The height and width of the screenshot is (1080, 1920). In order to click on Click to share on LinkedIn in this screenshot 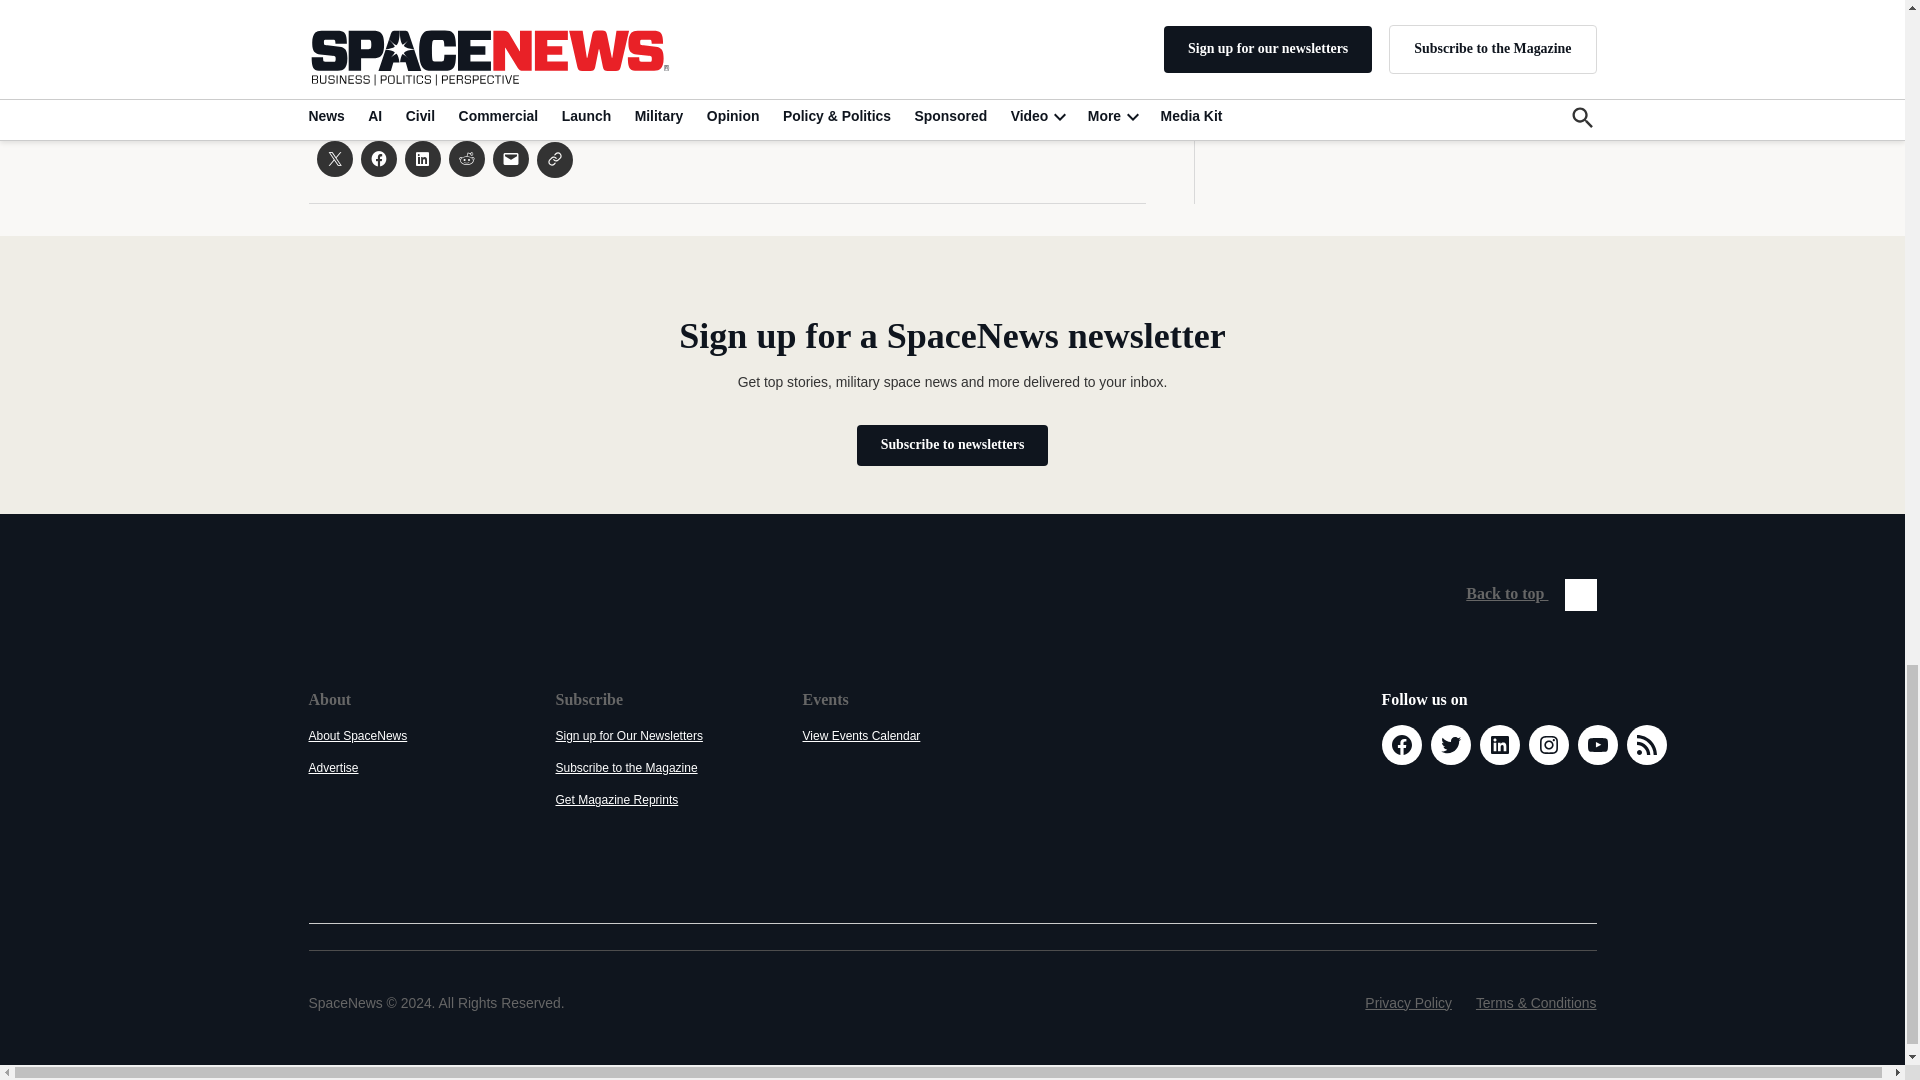, I will do `click(421, 159)`.